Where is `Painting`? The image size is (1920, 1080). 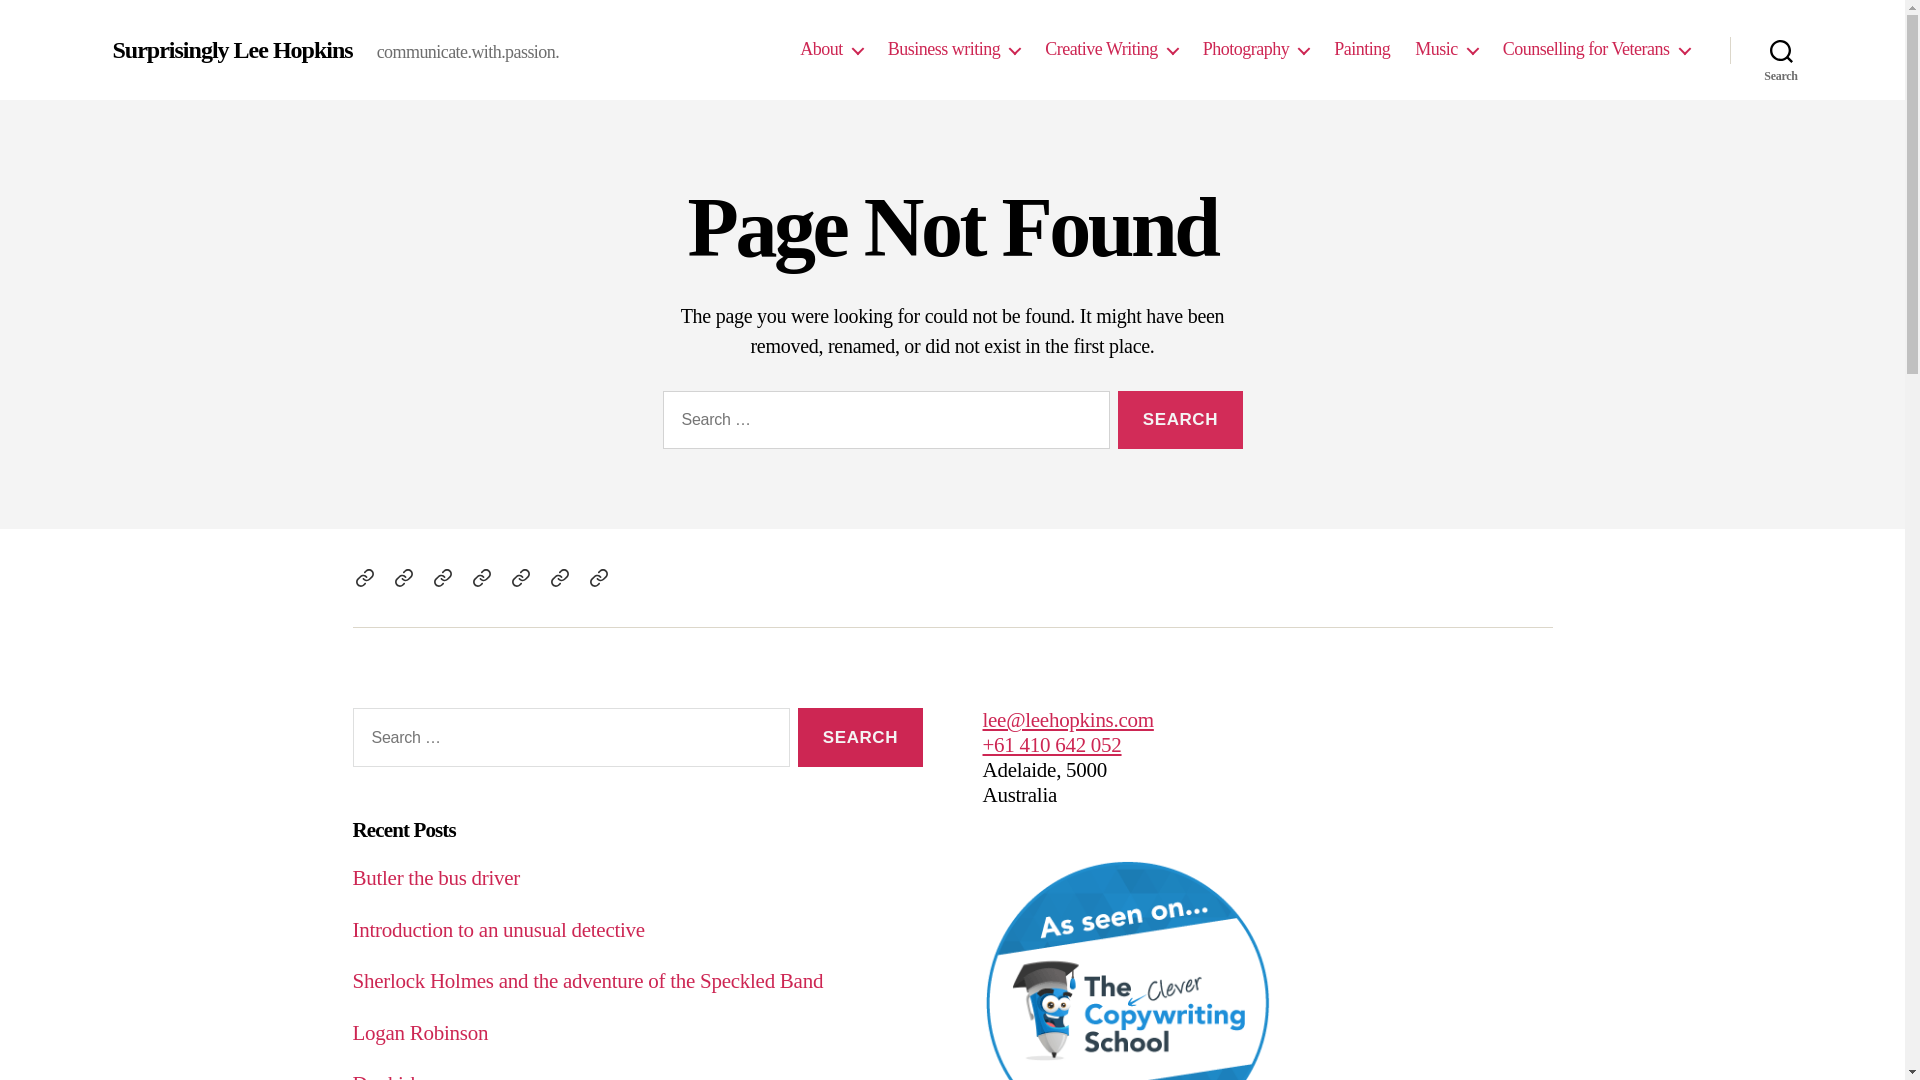 Painting is located at coordinates (520, 578).